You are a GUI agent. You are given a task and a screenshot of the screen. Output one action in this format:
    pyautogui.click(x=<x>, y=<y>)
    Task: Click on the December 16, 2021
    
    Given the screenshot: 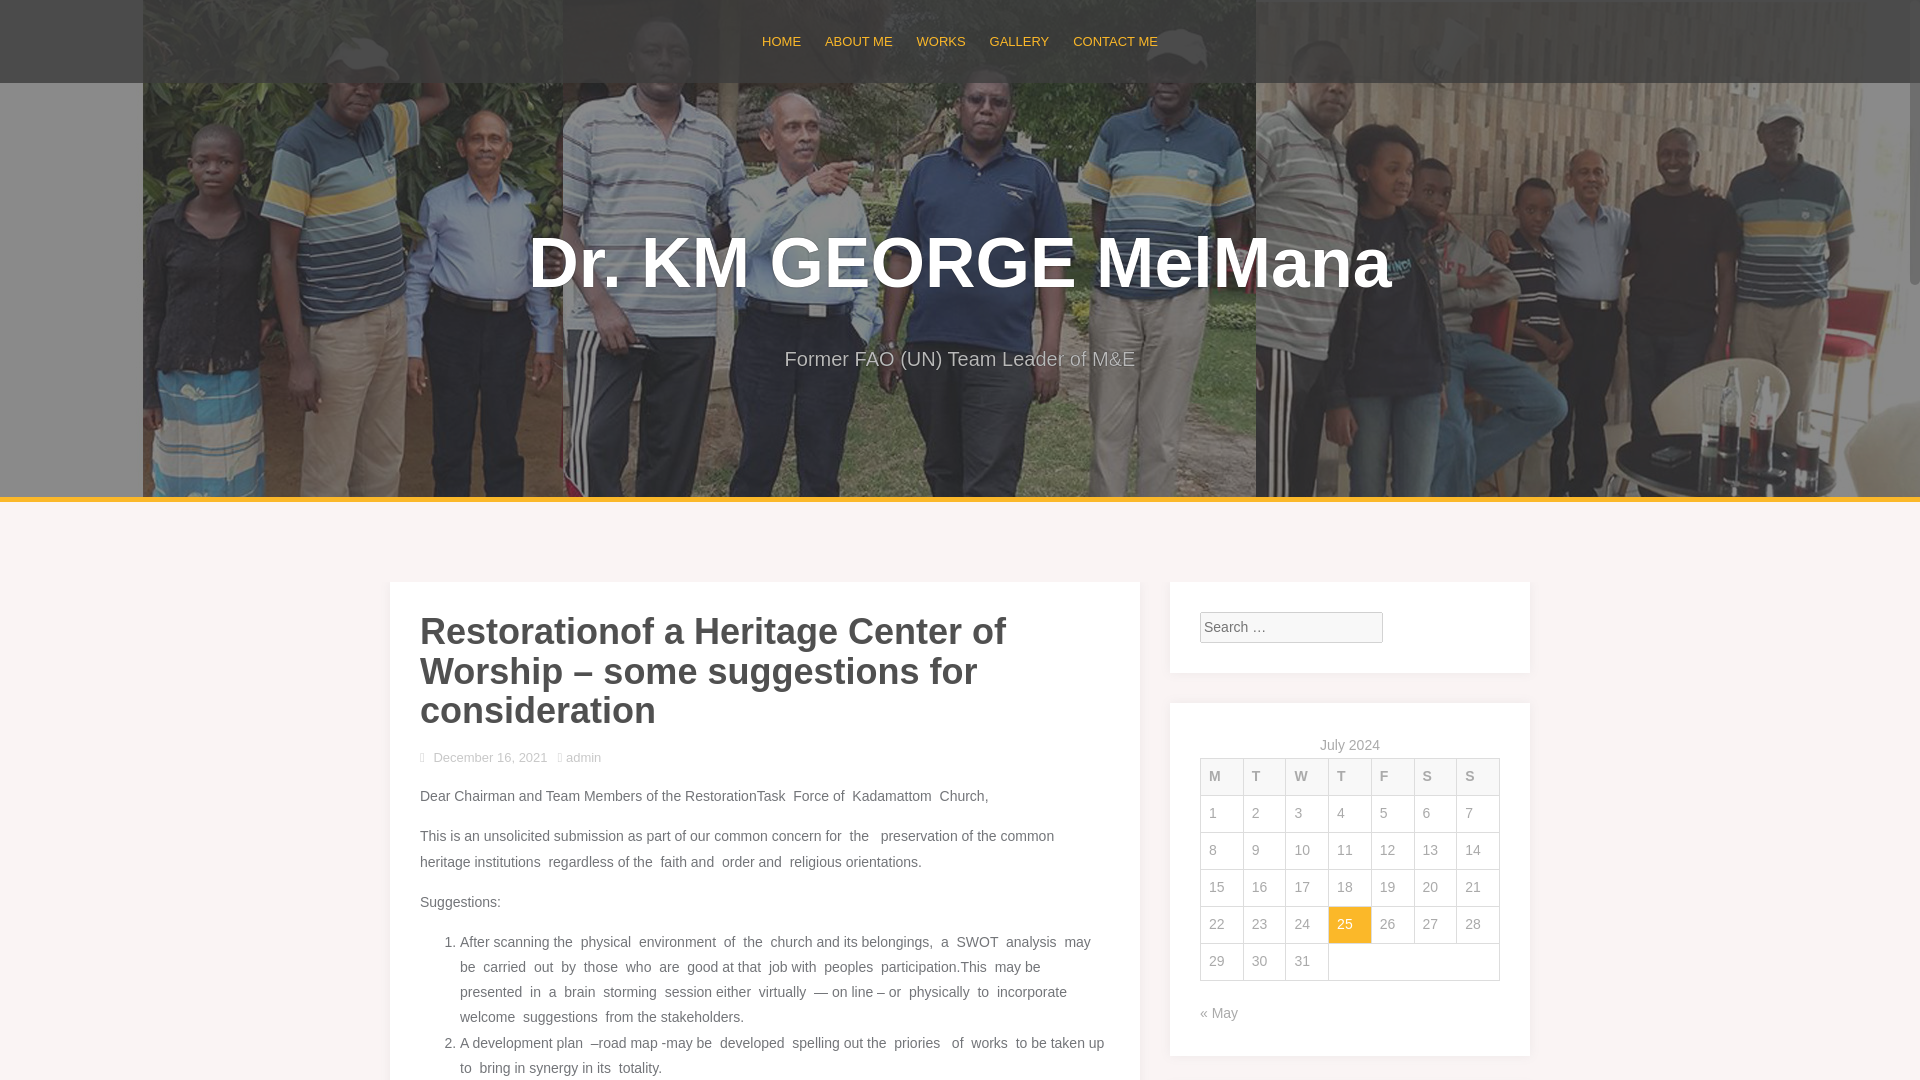 What is the action you would take?
    pyautogui.click(x=490, y=756)
    